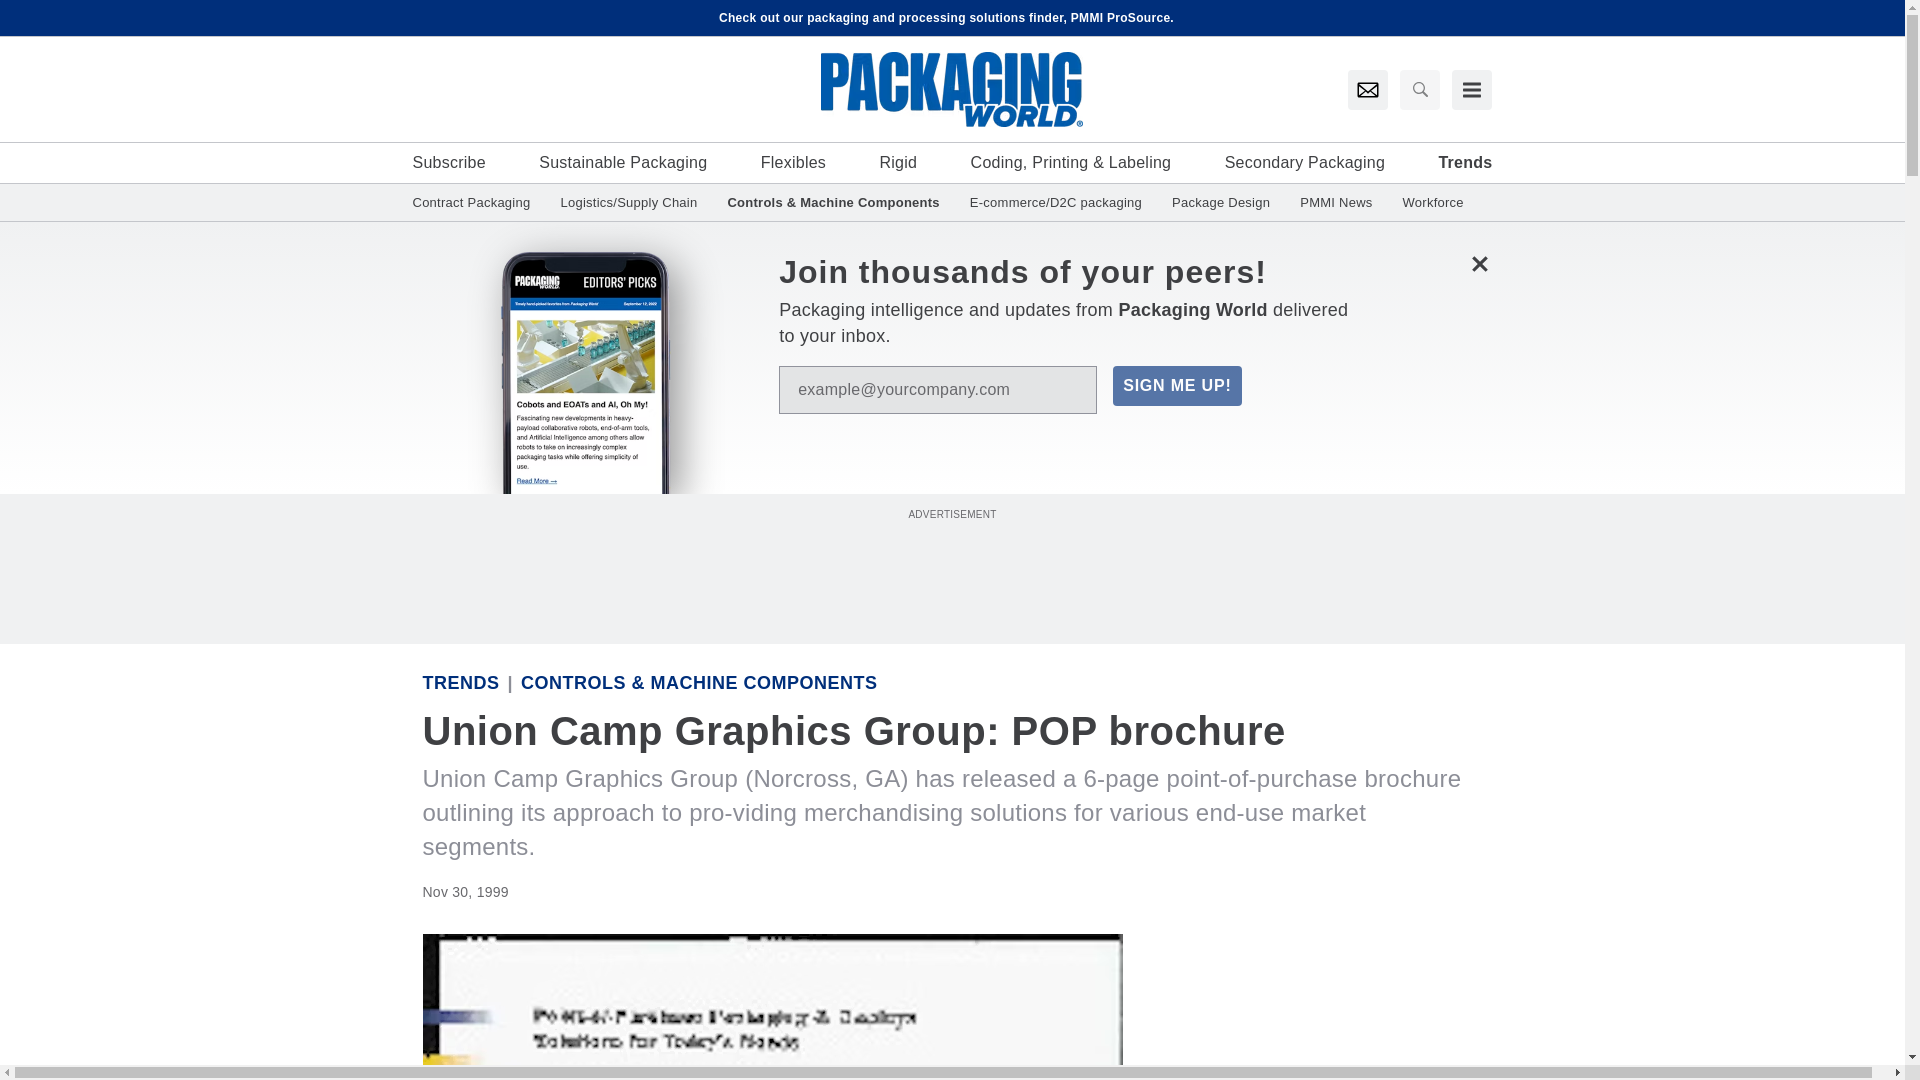 Image resolution: width=1920 pixels, height=1080 pixels. Describe the element at coordinates (1220, 202) in the screenshot. I see `Package Design` at that location.